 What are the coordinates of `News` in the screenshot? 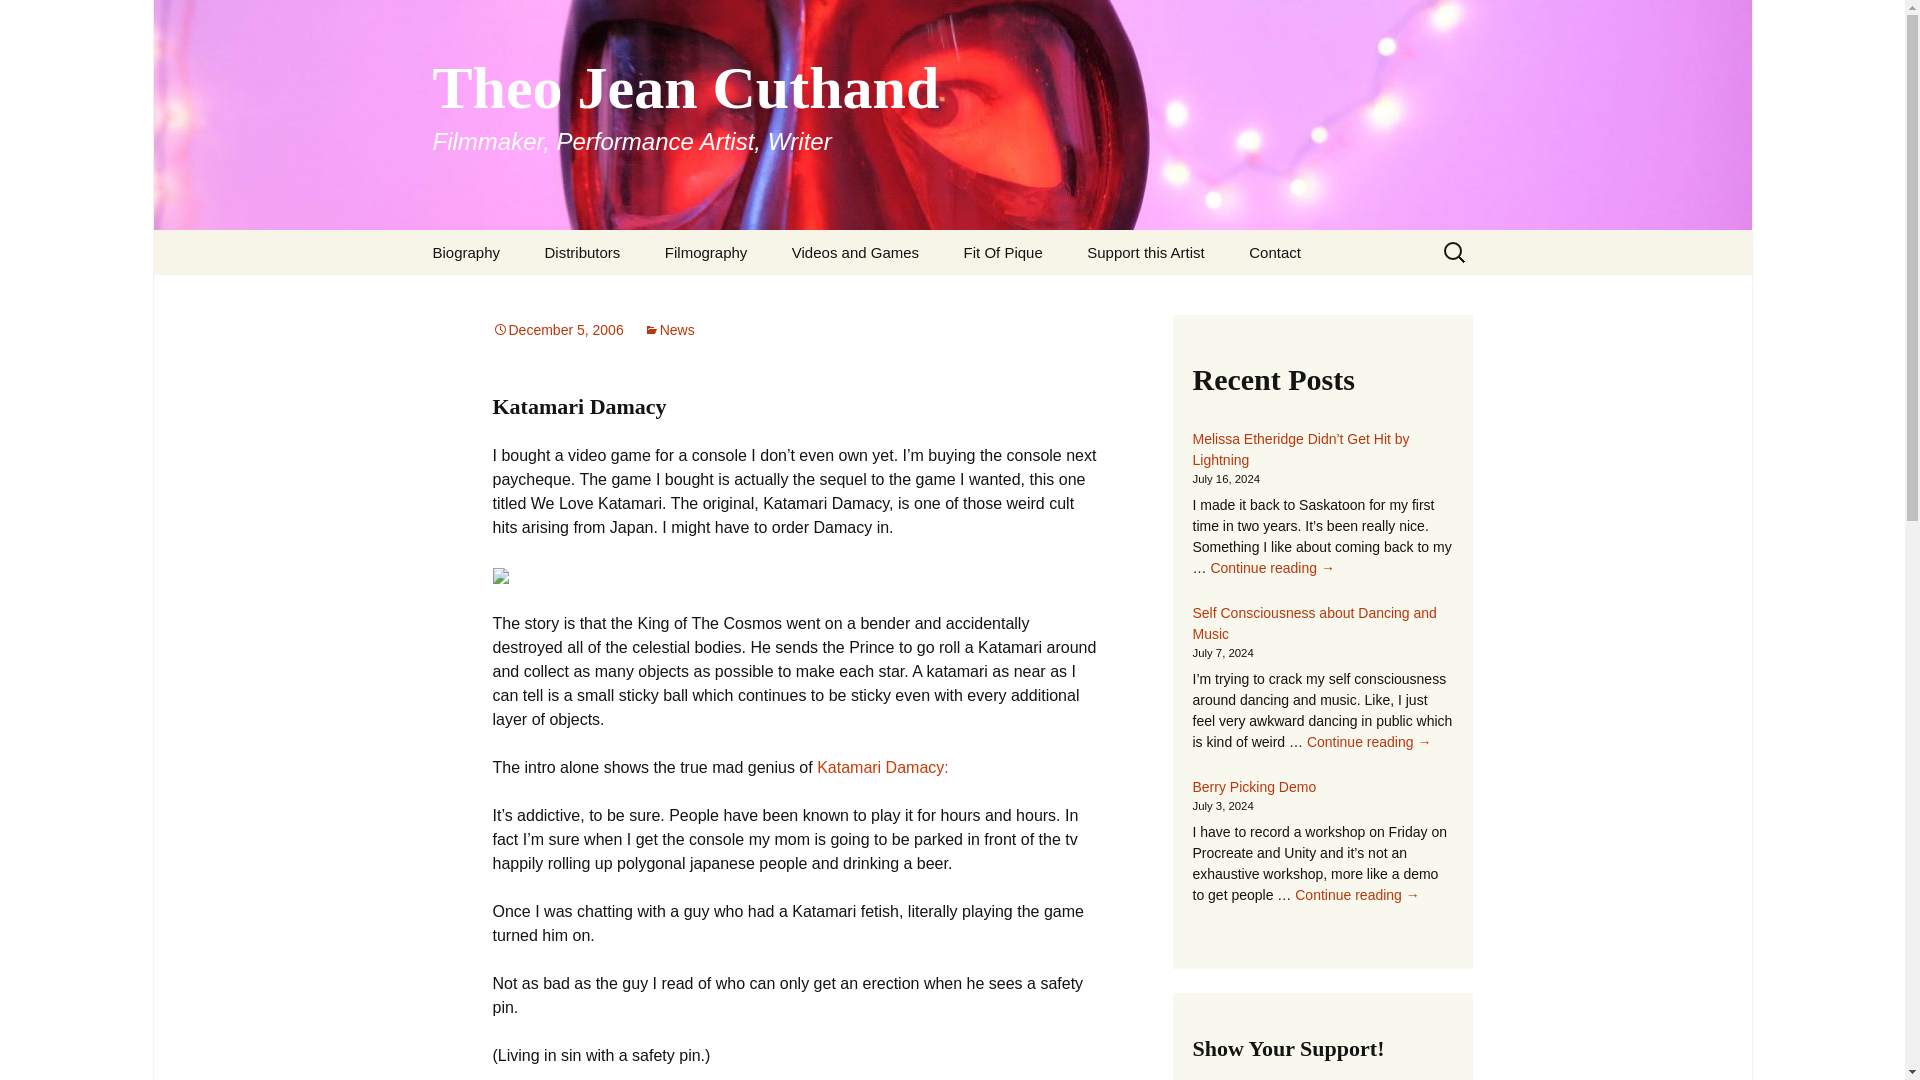 It's located at (669, 330).